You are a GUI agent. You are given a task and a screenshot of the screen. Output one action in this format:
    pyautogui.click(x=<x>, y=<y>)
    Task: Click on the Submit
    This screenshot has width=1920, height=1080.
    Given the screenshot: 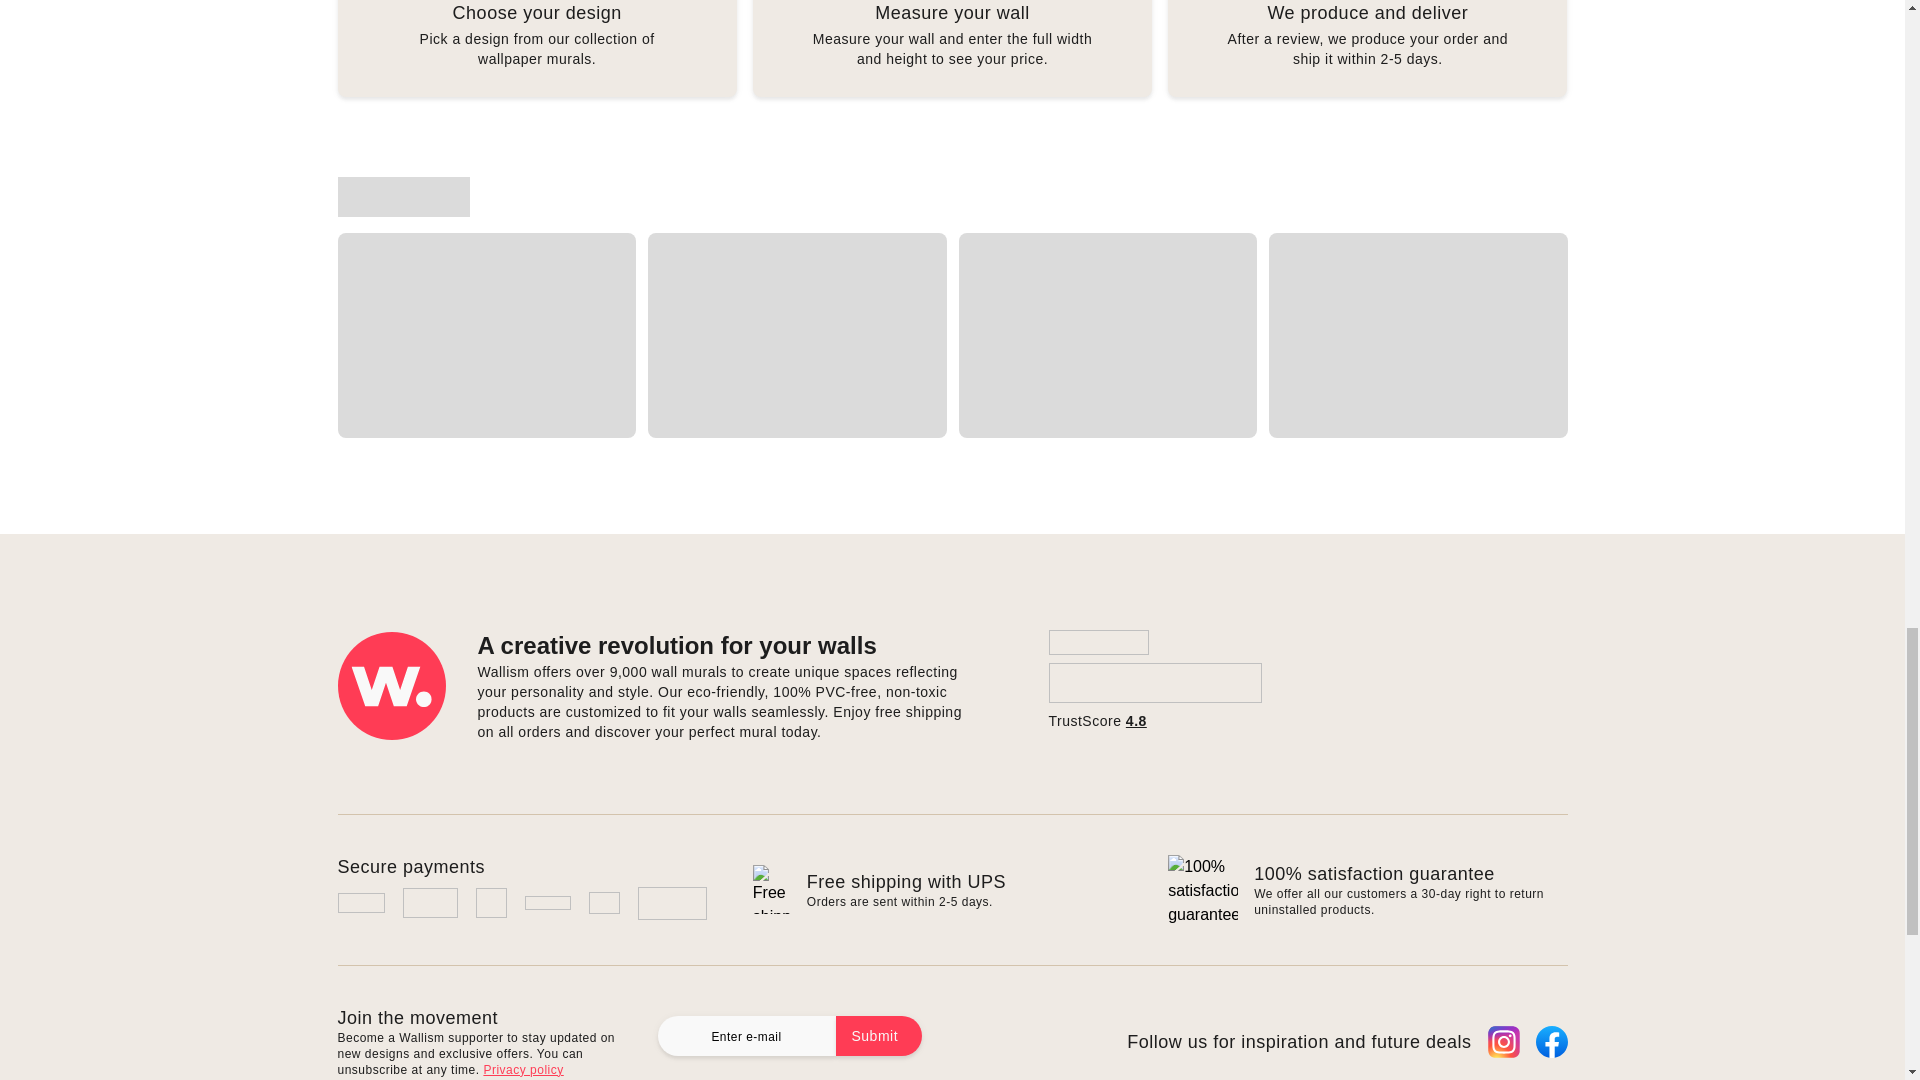 What is the action you would take?
    pyautogui.click(x=879, y=1036)
    